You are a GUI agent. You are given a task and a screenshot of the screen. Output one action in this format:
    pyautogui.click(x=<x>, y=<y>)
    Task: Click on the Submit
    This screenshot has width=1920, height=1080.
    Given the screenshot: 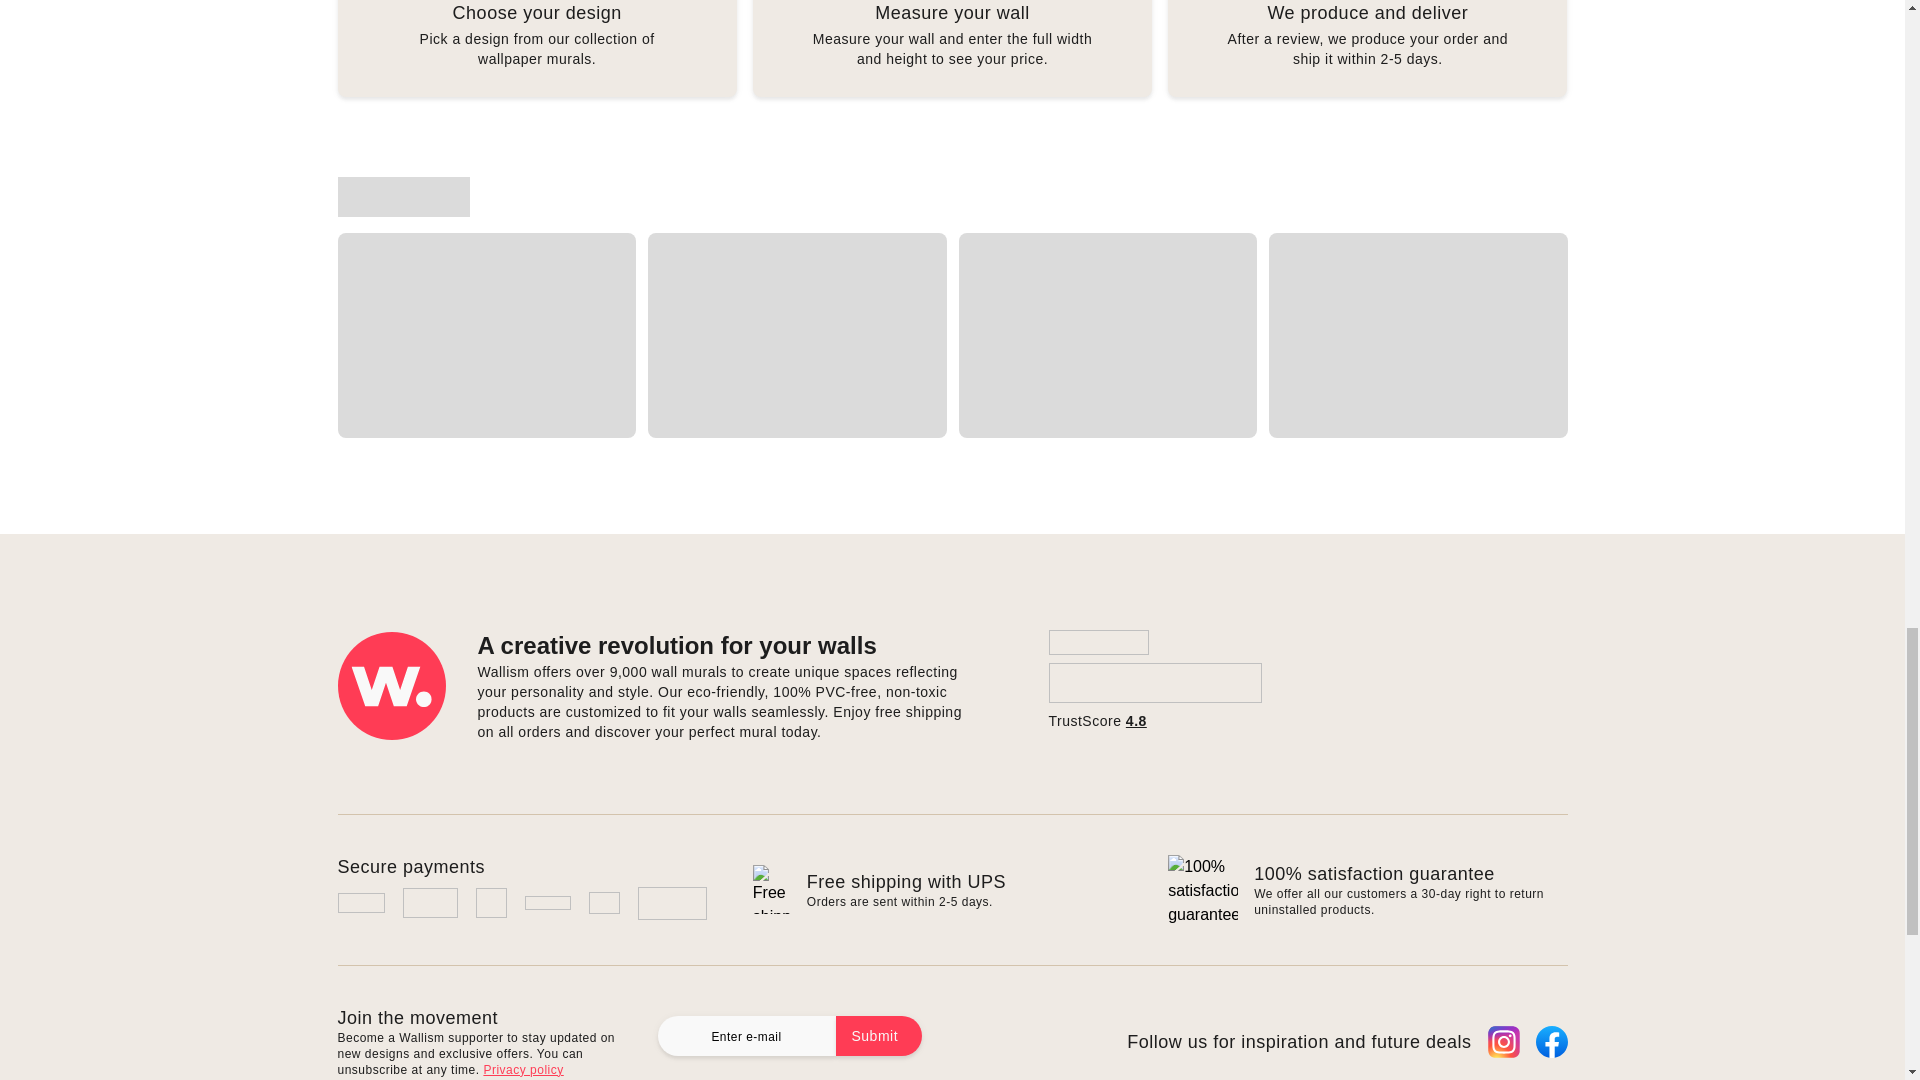 What is the action you would take?
    pyautogui.click(x=879, y=1036)
    